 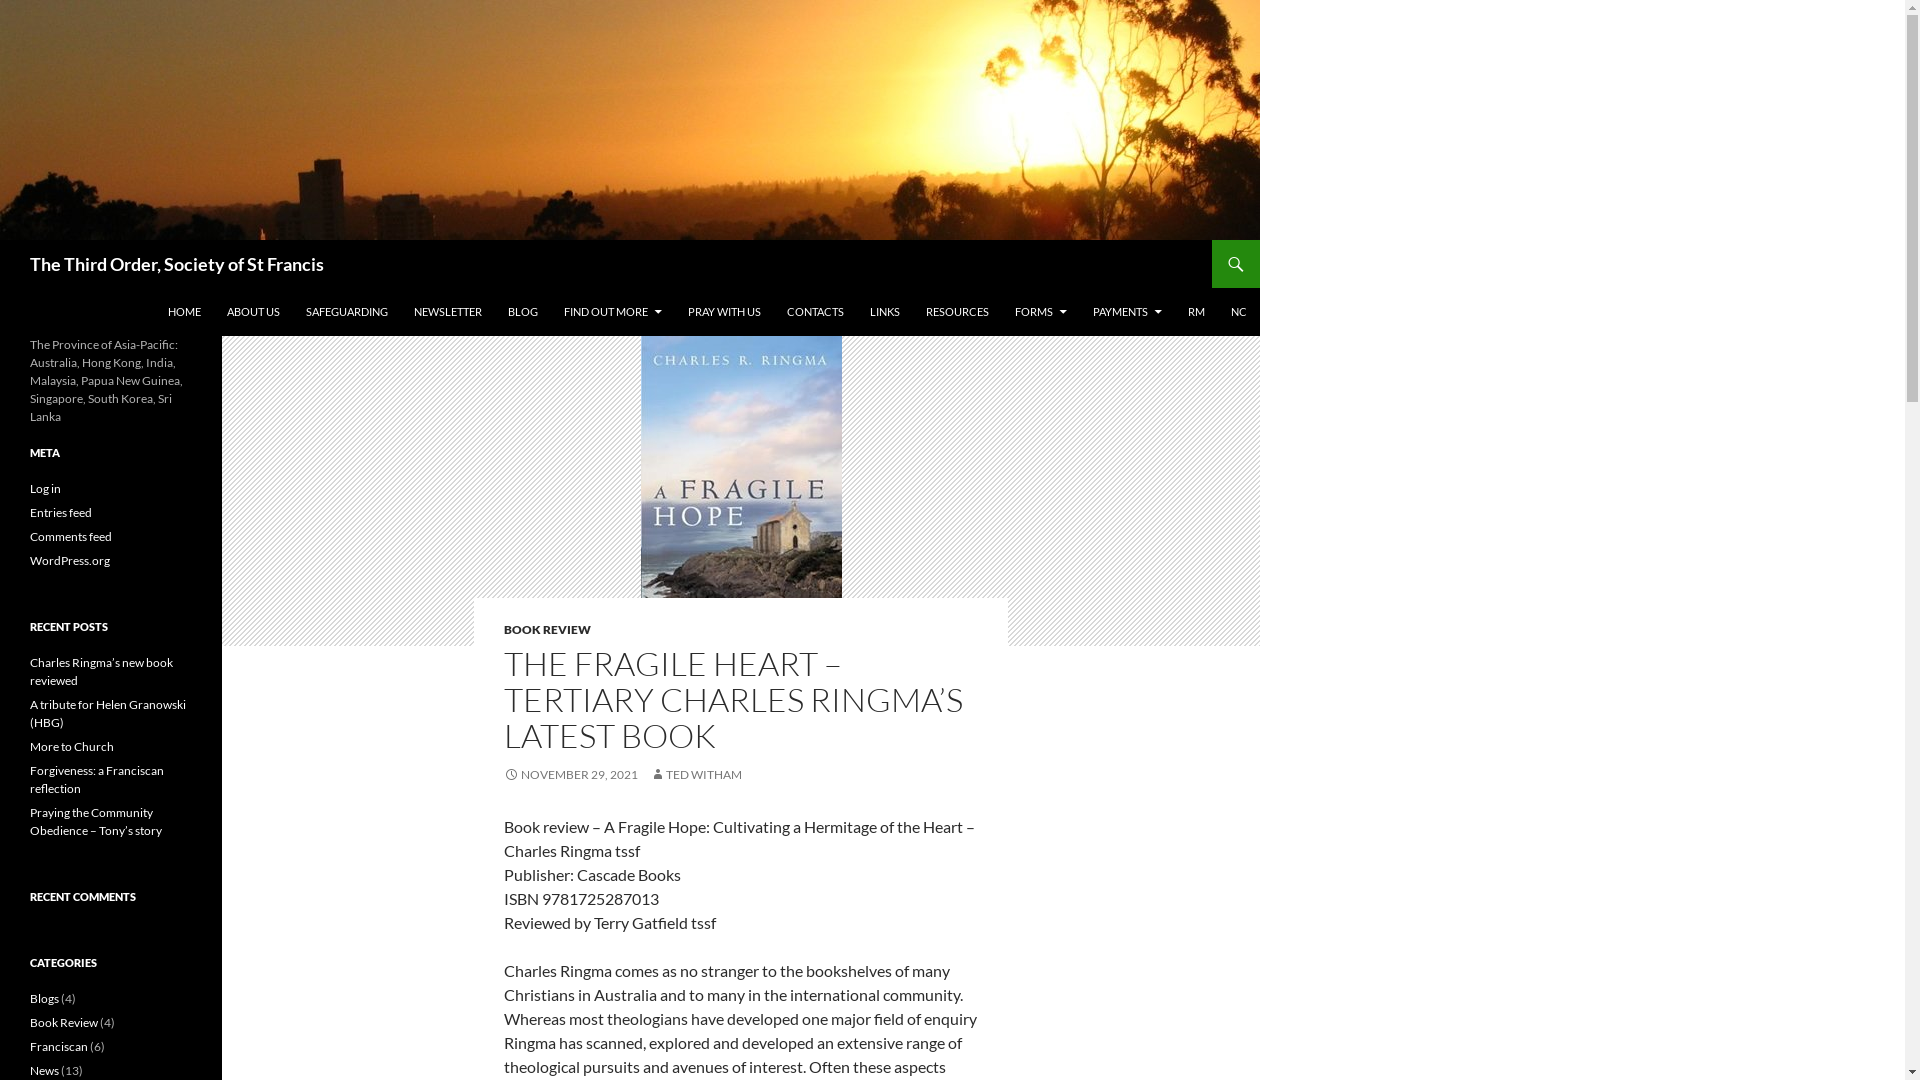 What do you see at coordinates (254, 312) in the screenshot?
I see `ABOUT US` at bounding box center [254, 312].